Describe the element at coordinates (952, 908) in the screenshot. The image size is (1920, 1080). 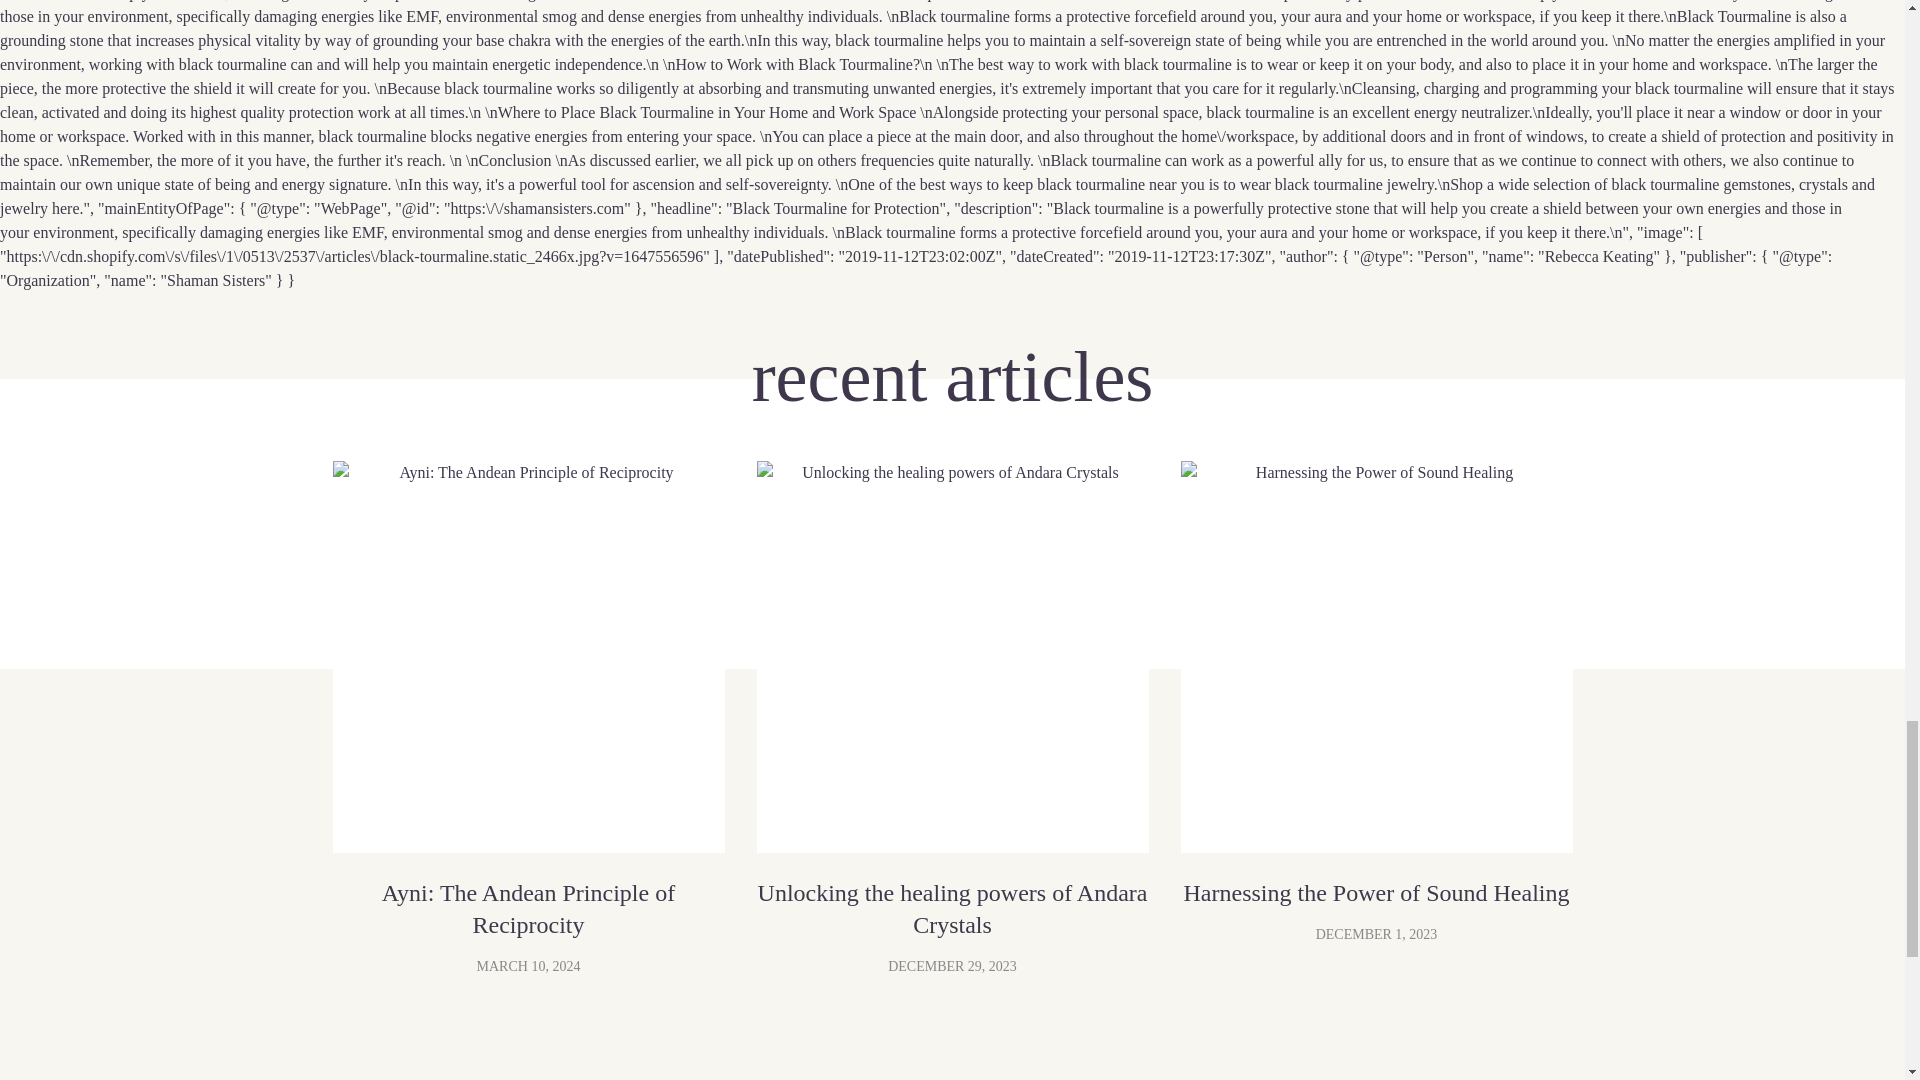
I see `Unlocking the healing powers of Andara Crystals` at that location.